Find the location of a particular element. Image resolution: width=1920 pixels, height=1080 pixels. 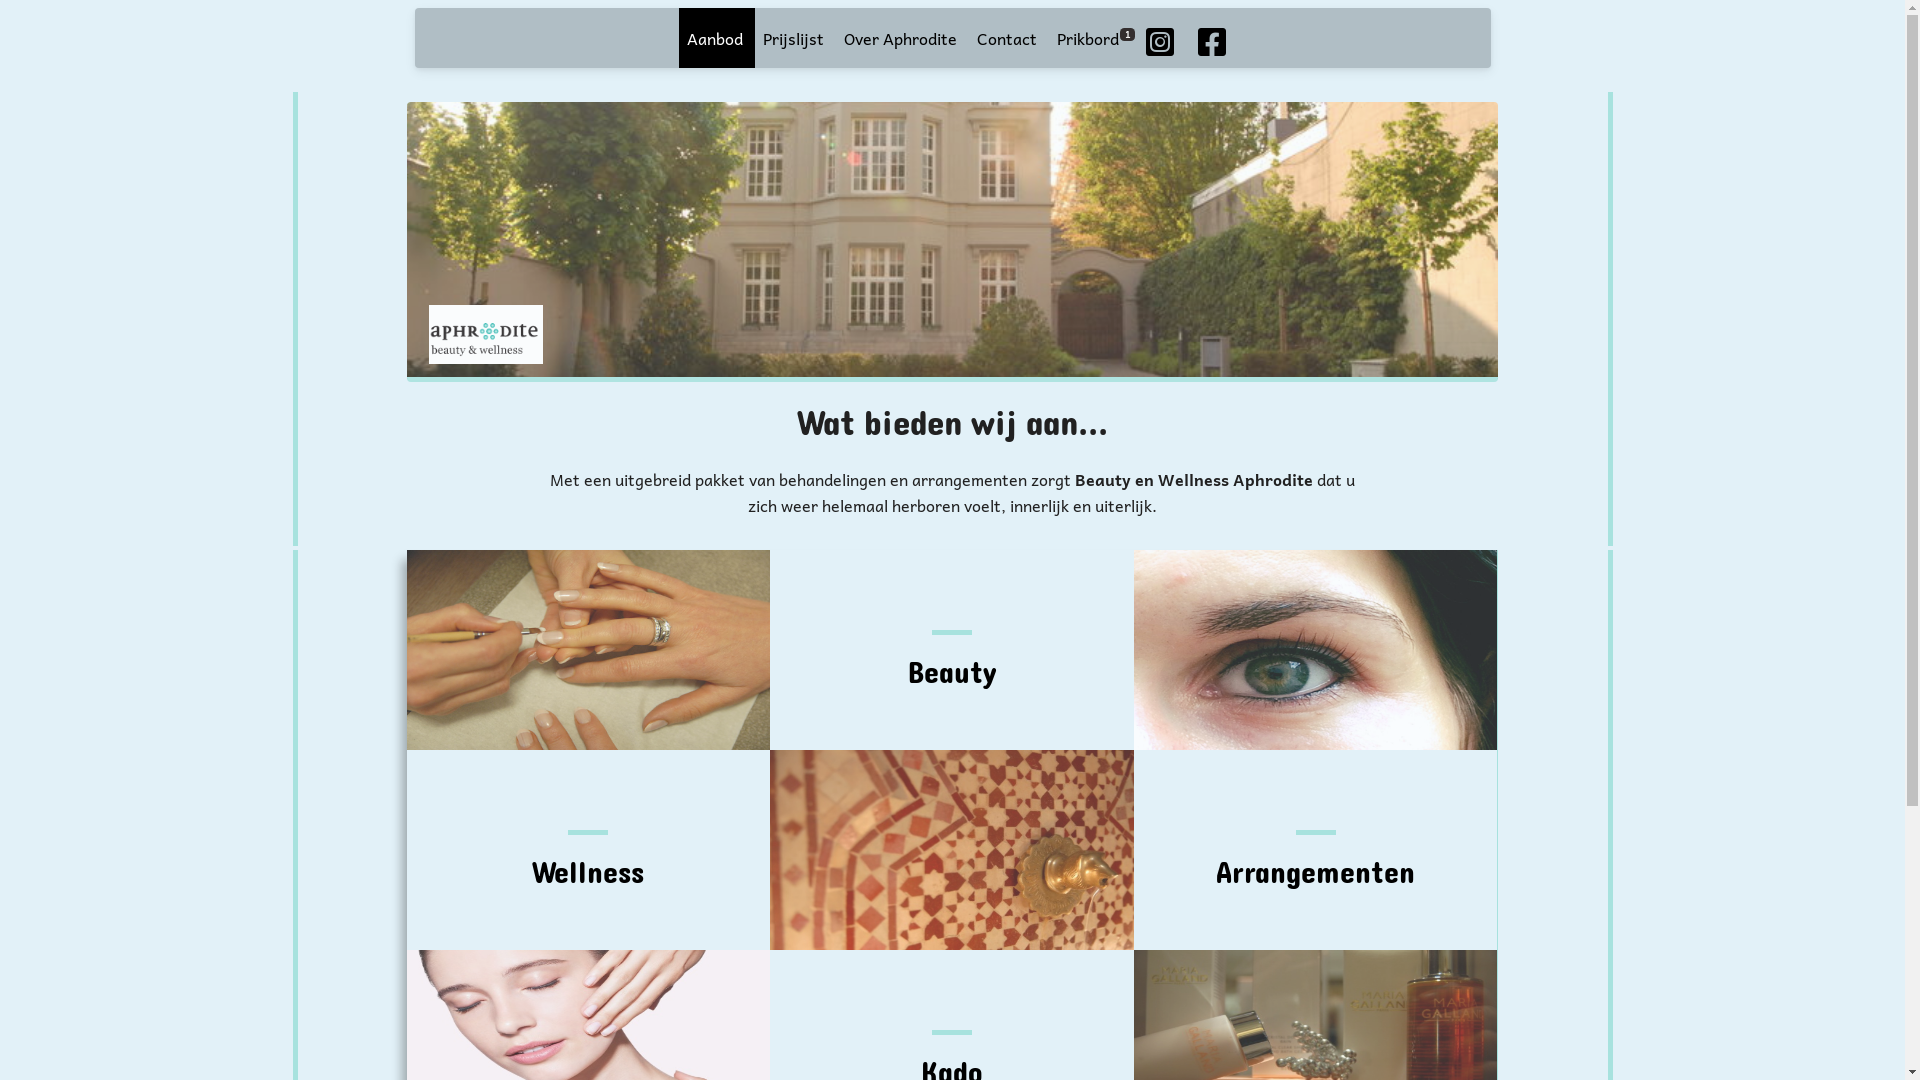

Wellness is located at coordinates (589, 850).